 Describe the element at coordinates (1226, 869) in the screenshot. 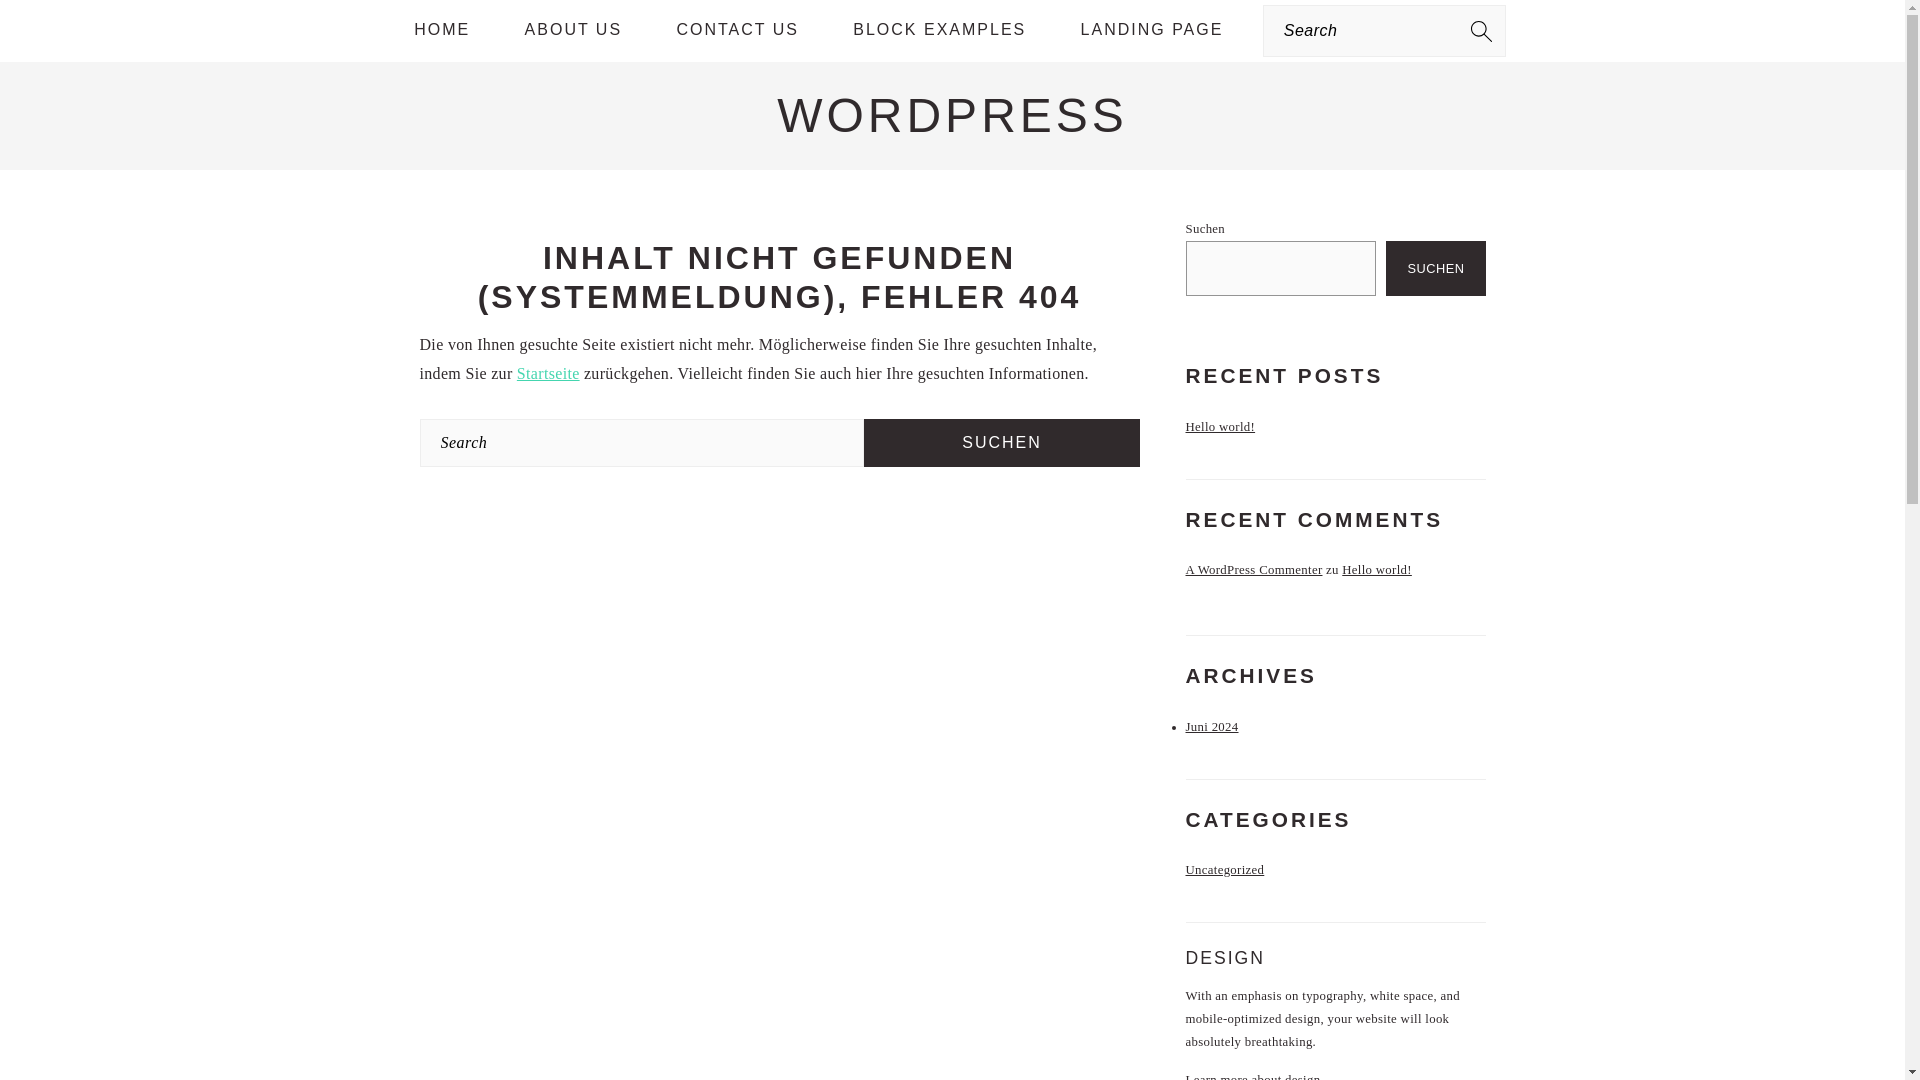

I see `Uncategorized` at that location.